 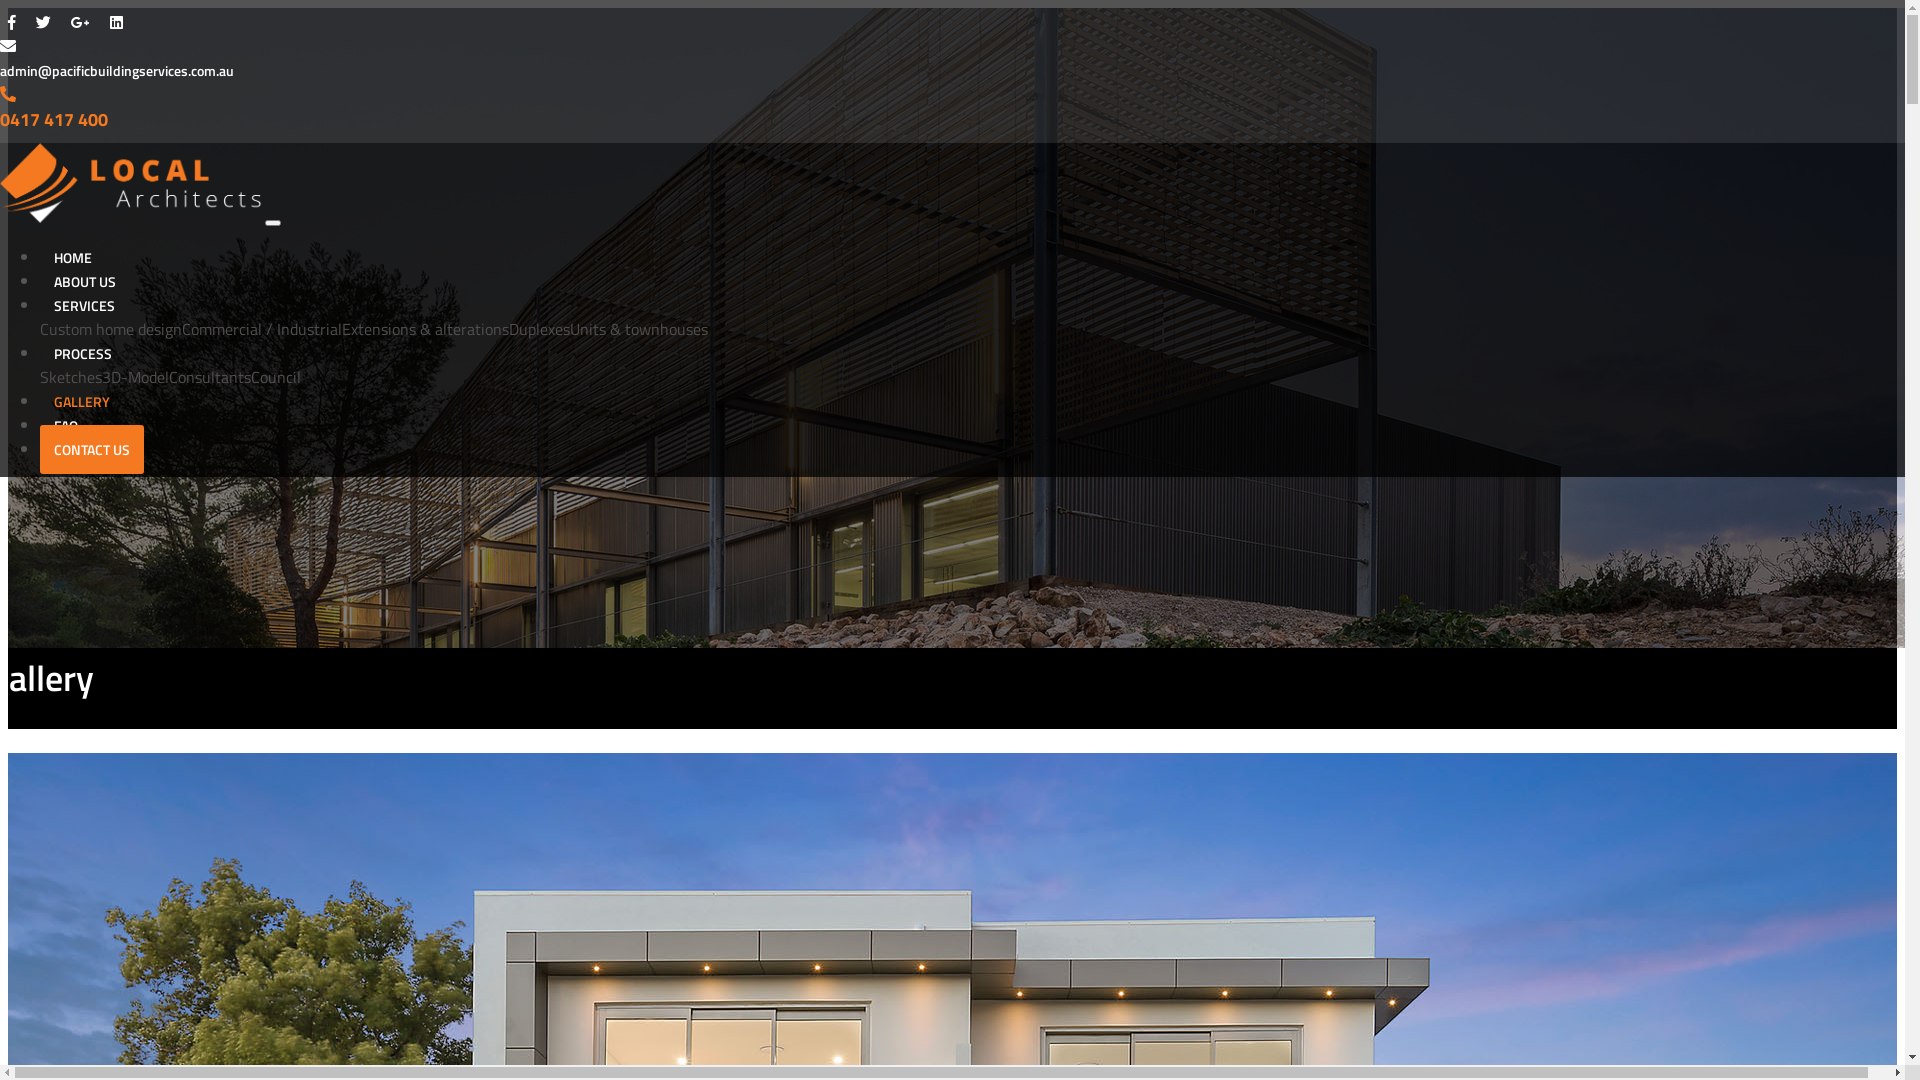 What do you see at coordinates (639, 329) in the screenshot?
I see `Units & townhouses` at bounding box center [639, 329].